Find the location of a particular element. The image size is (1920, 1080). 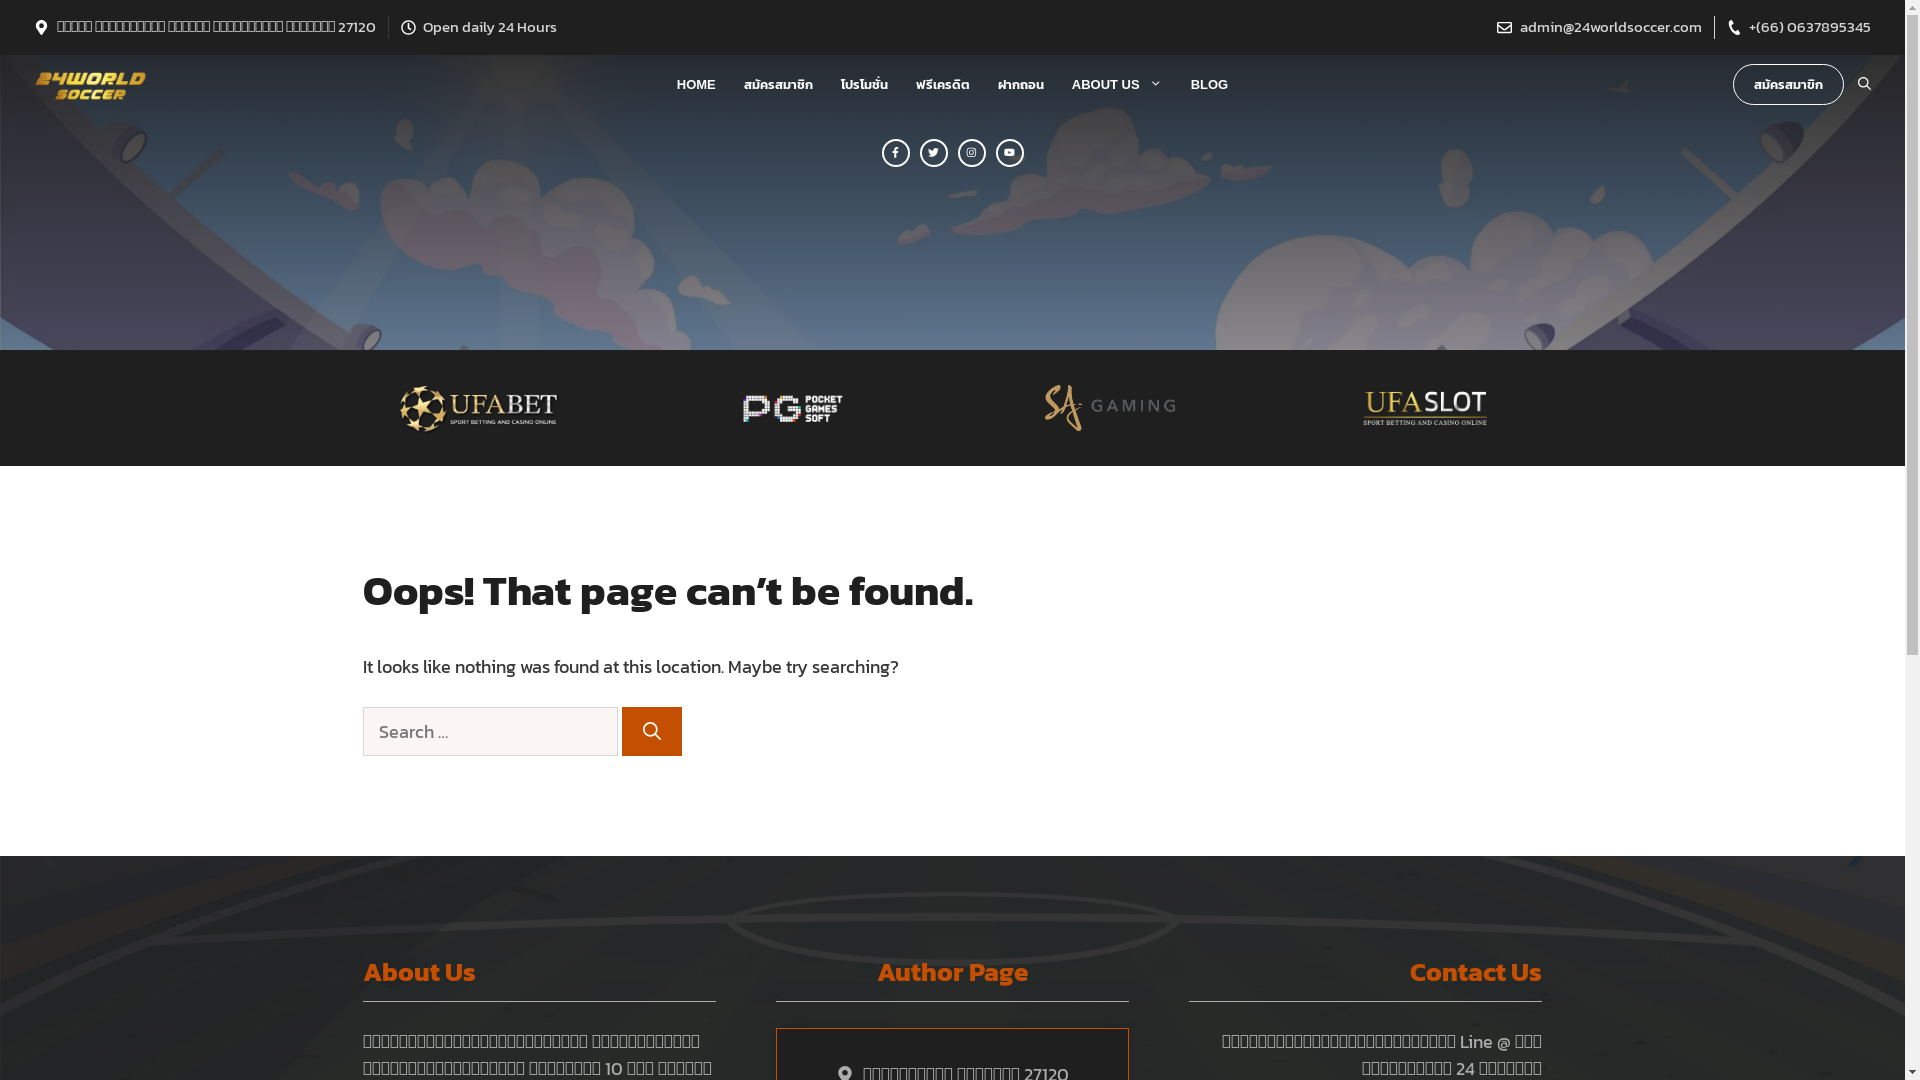

24 World Soccer is located at coordinates (90, 84).